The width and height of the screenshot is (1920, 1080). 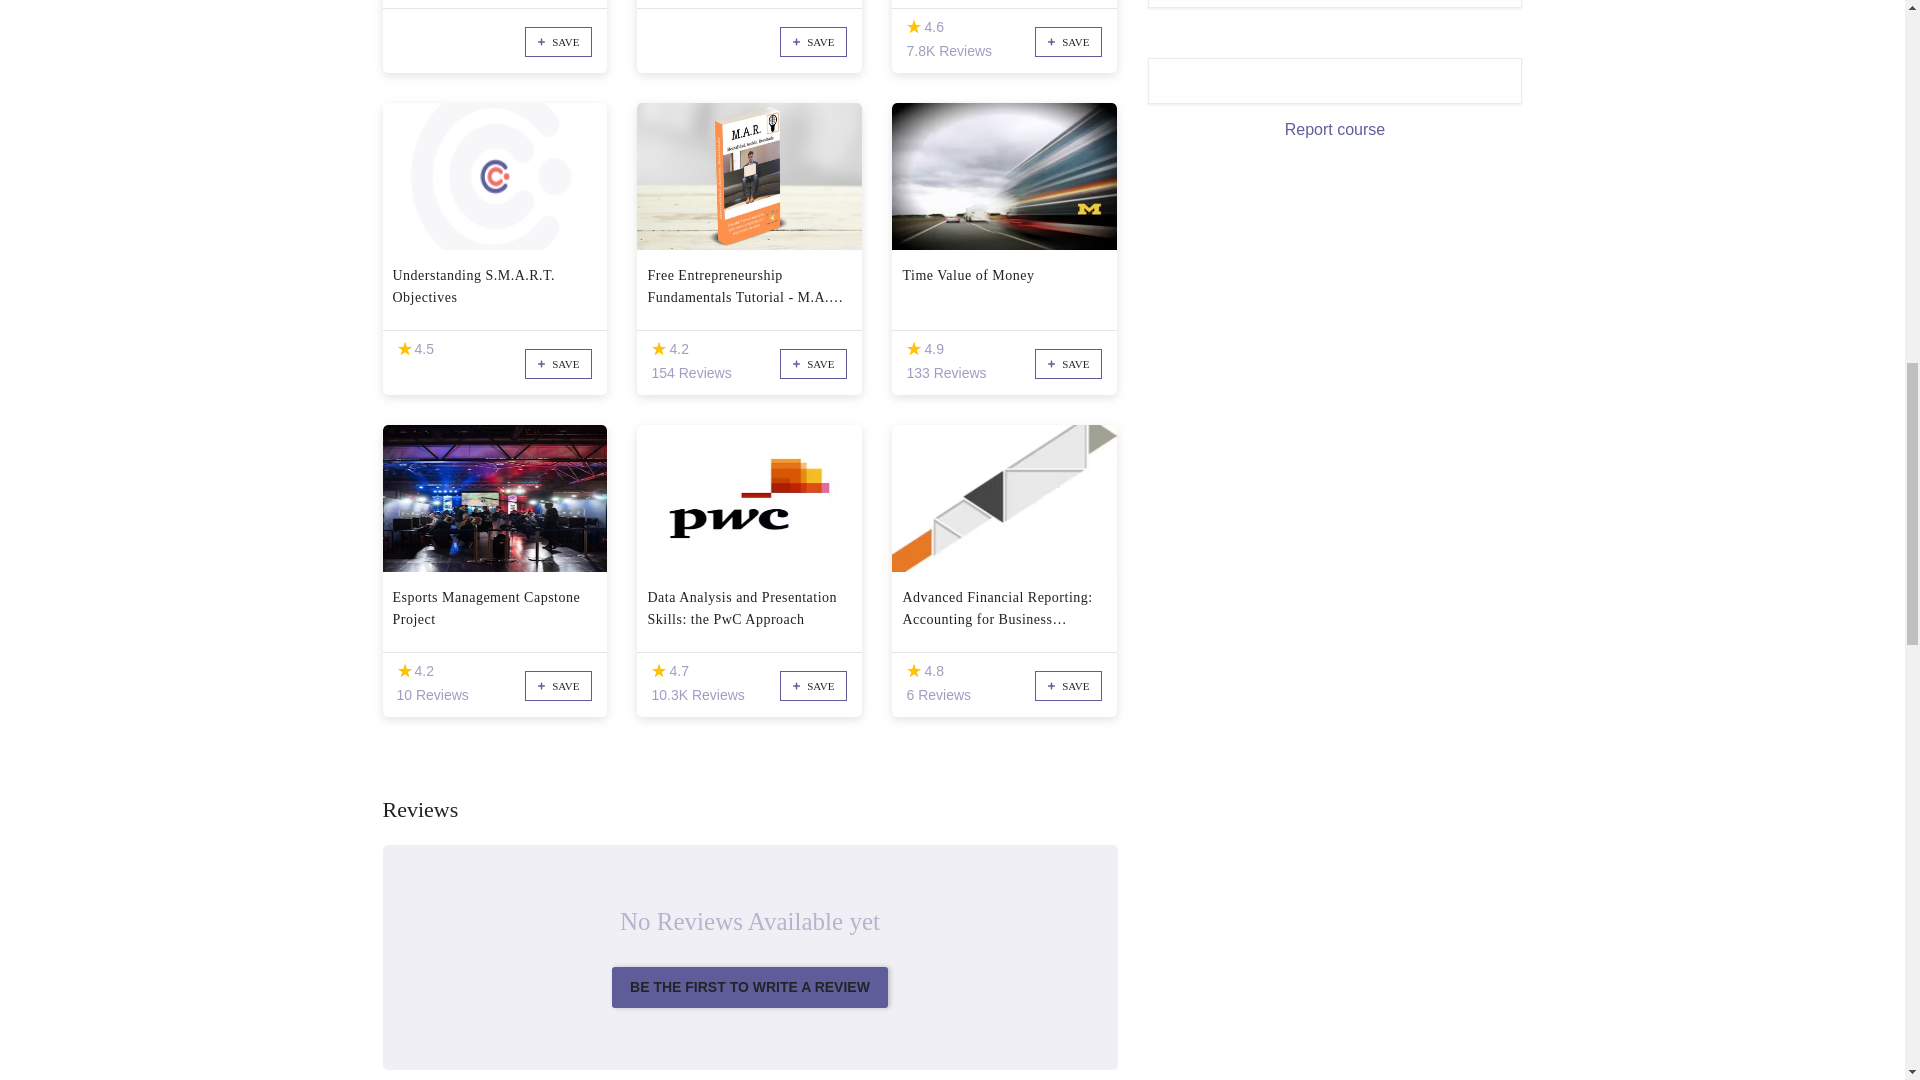 I want to click on 4.2, so click(x=658, y=349).